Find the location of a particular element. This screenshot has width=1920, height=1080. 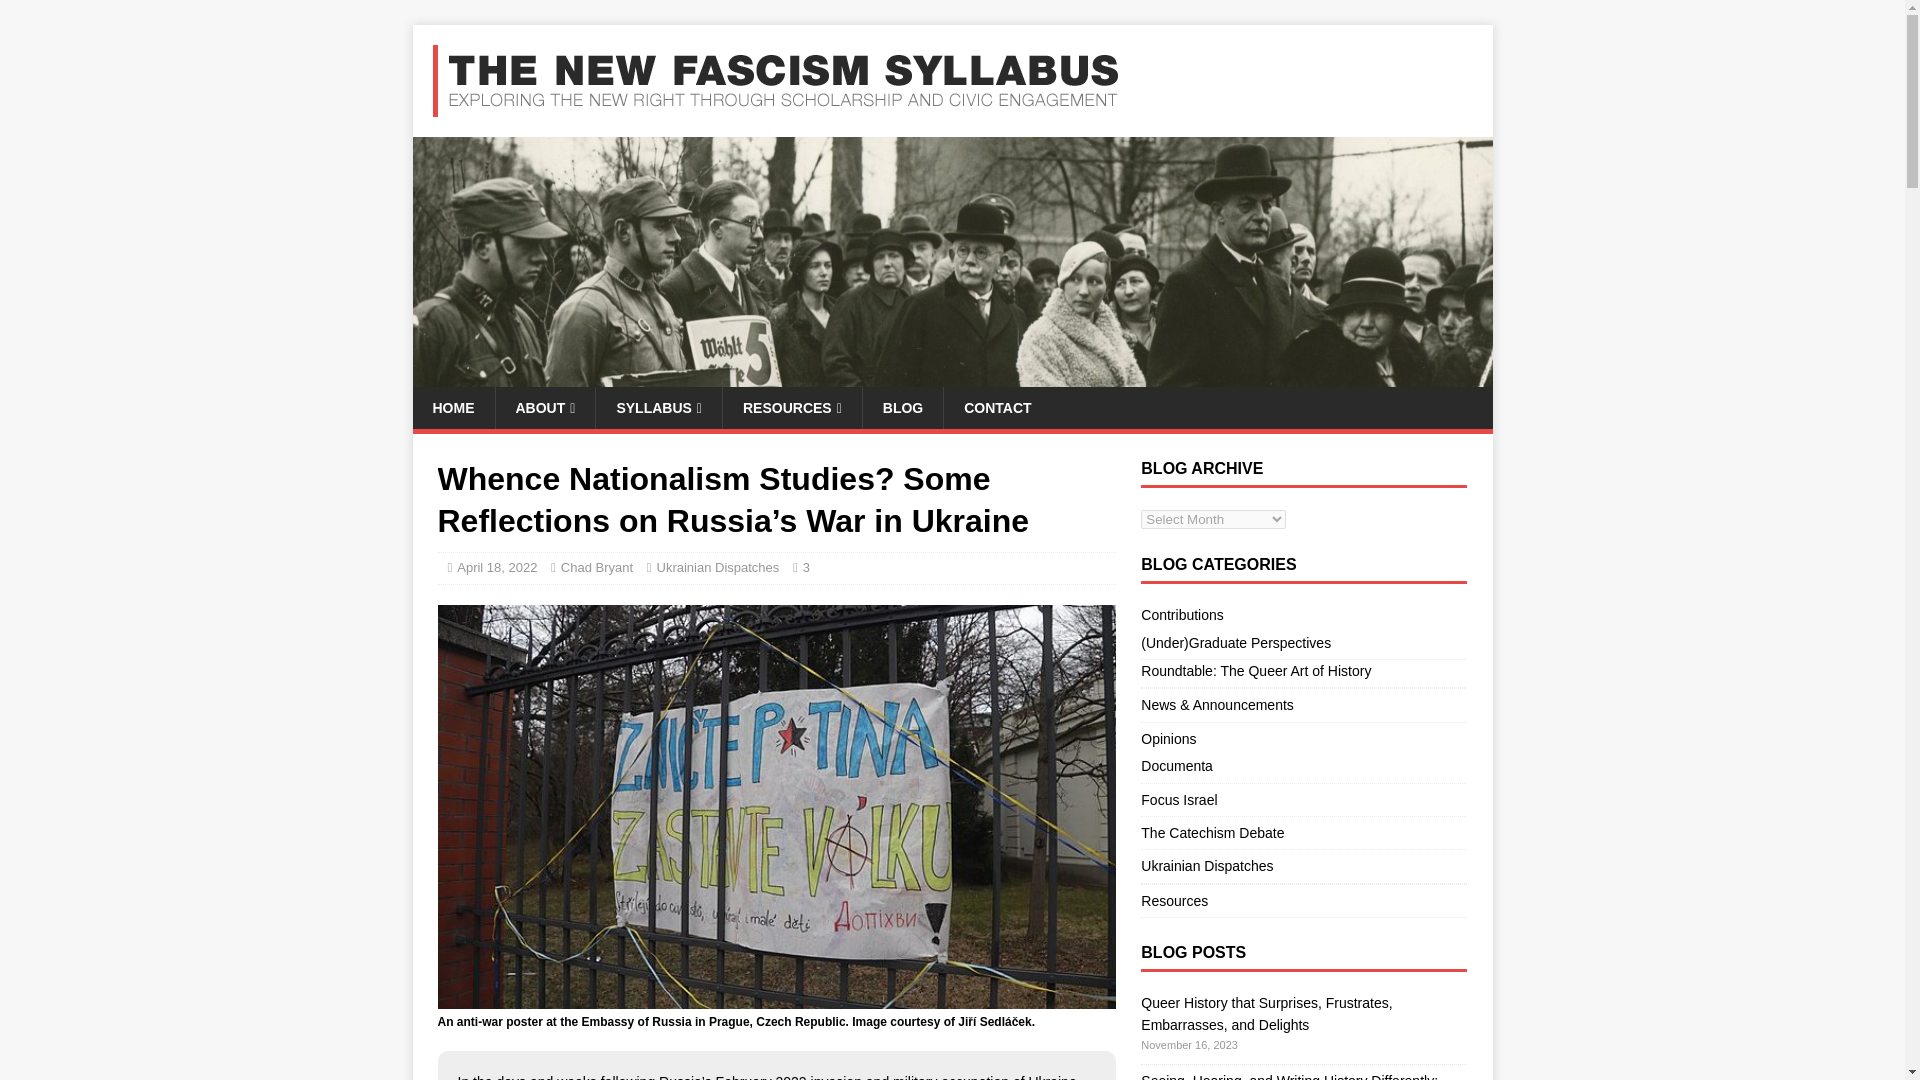

BLOG is located at coordinates (902, 407).